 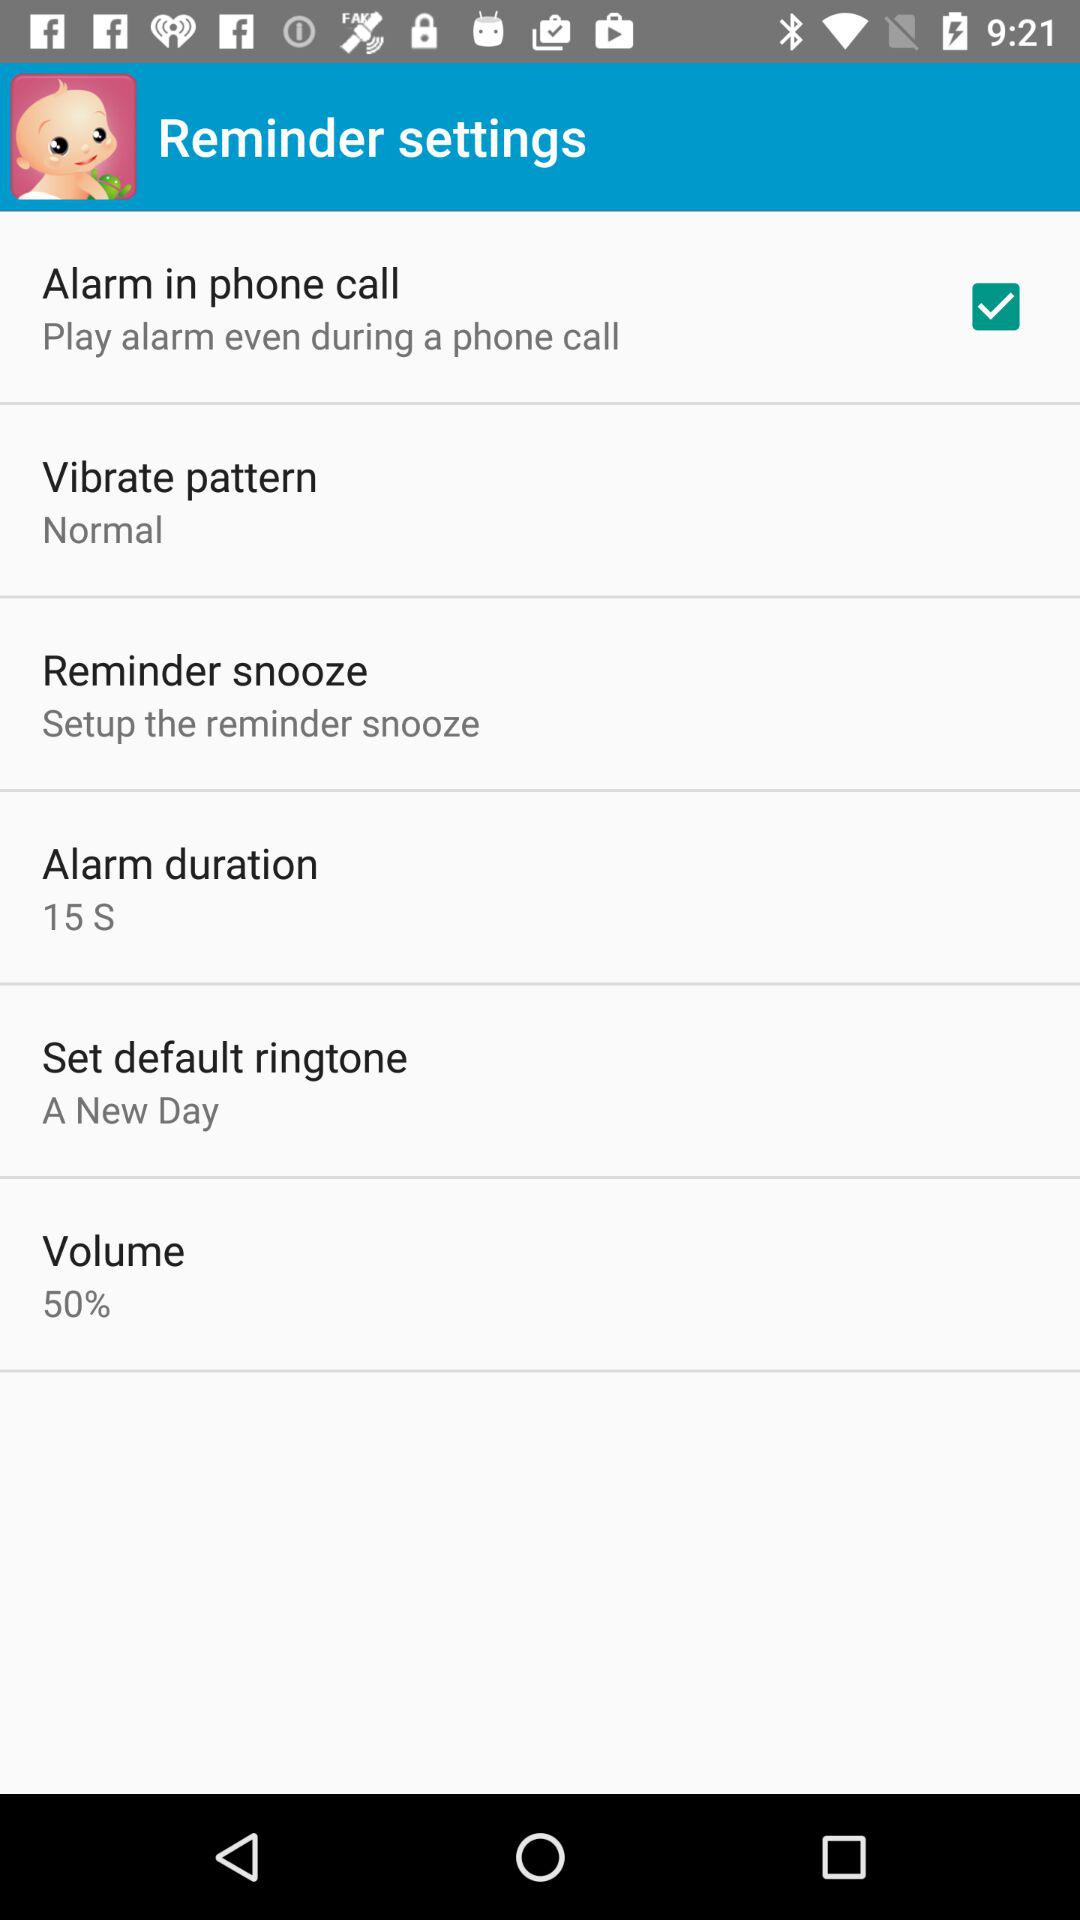 What do you see at coordinates (180, 474) in the screenshot?
I see `scroll to vibrate pattern app` at bounding box center [180, 474].